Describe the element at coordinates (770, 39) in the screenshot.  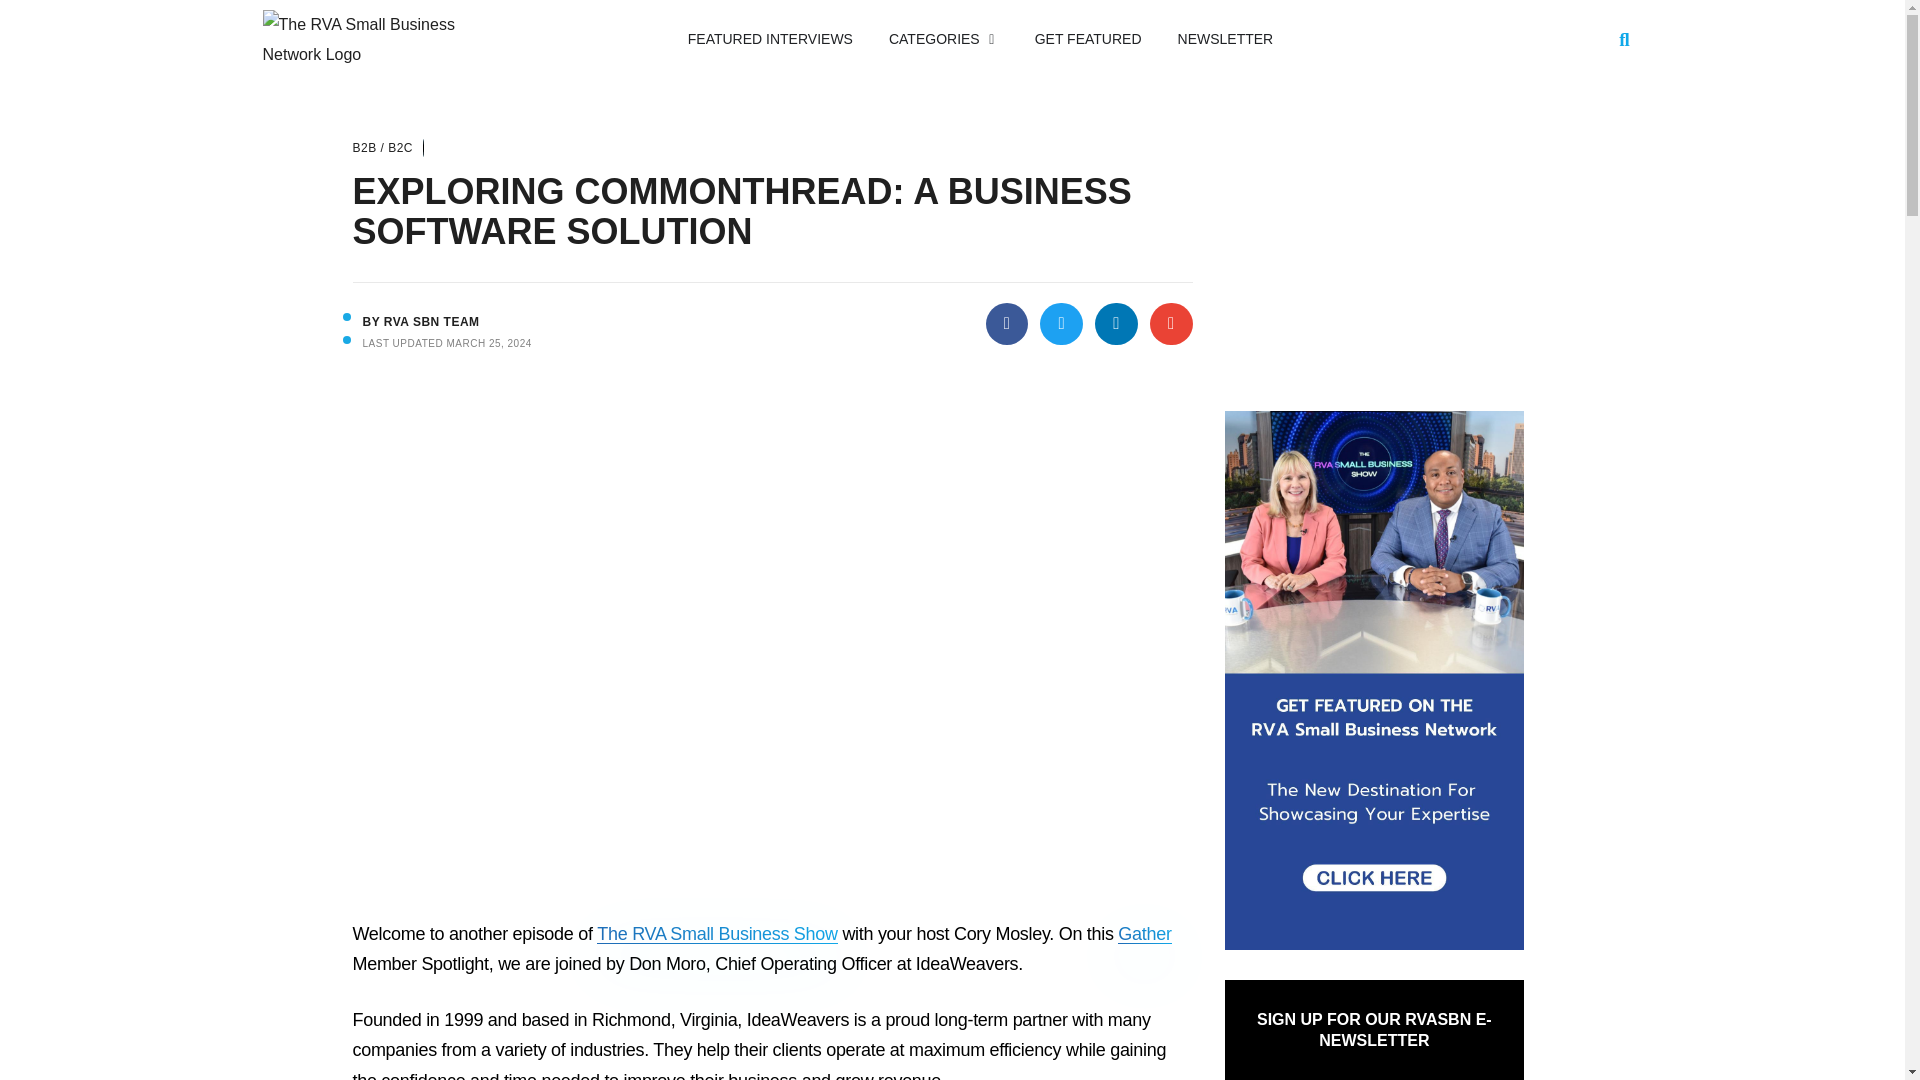
I see `FEATURED INTERVIEWS` at that location.